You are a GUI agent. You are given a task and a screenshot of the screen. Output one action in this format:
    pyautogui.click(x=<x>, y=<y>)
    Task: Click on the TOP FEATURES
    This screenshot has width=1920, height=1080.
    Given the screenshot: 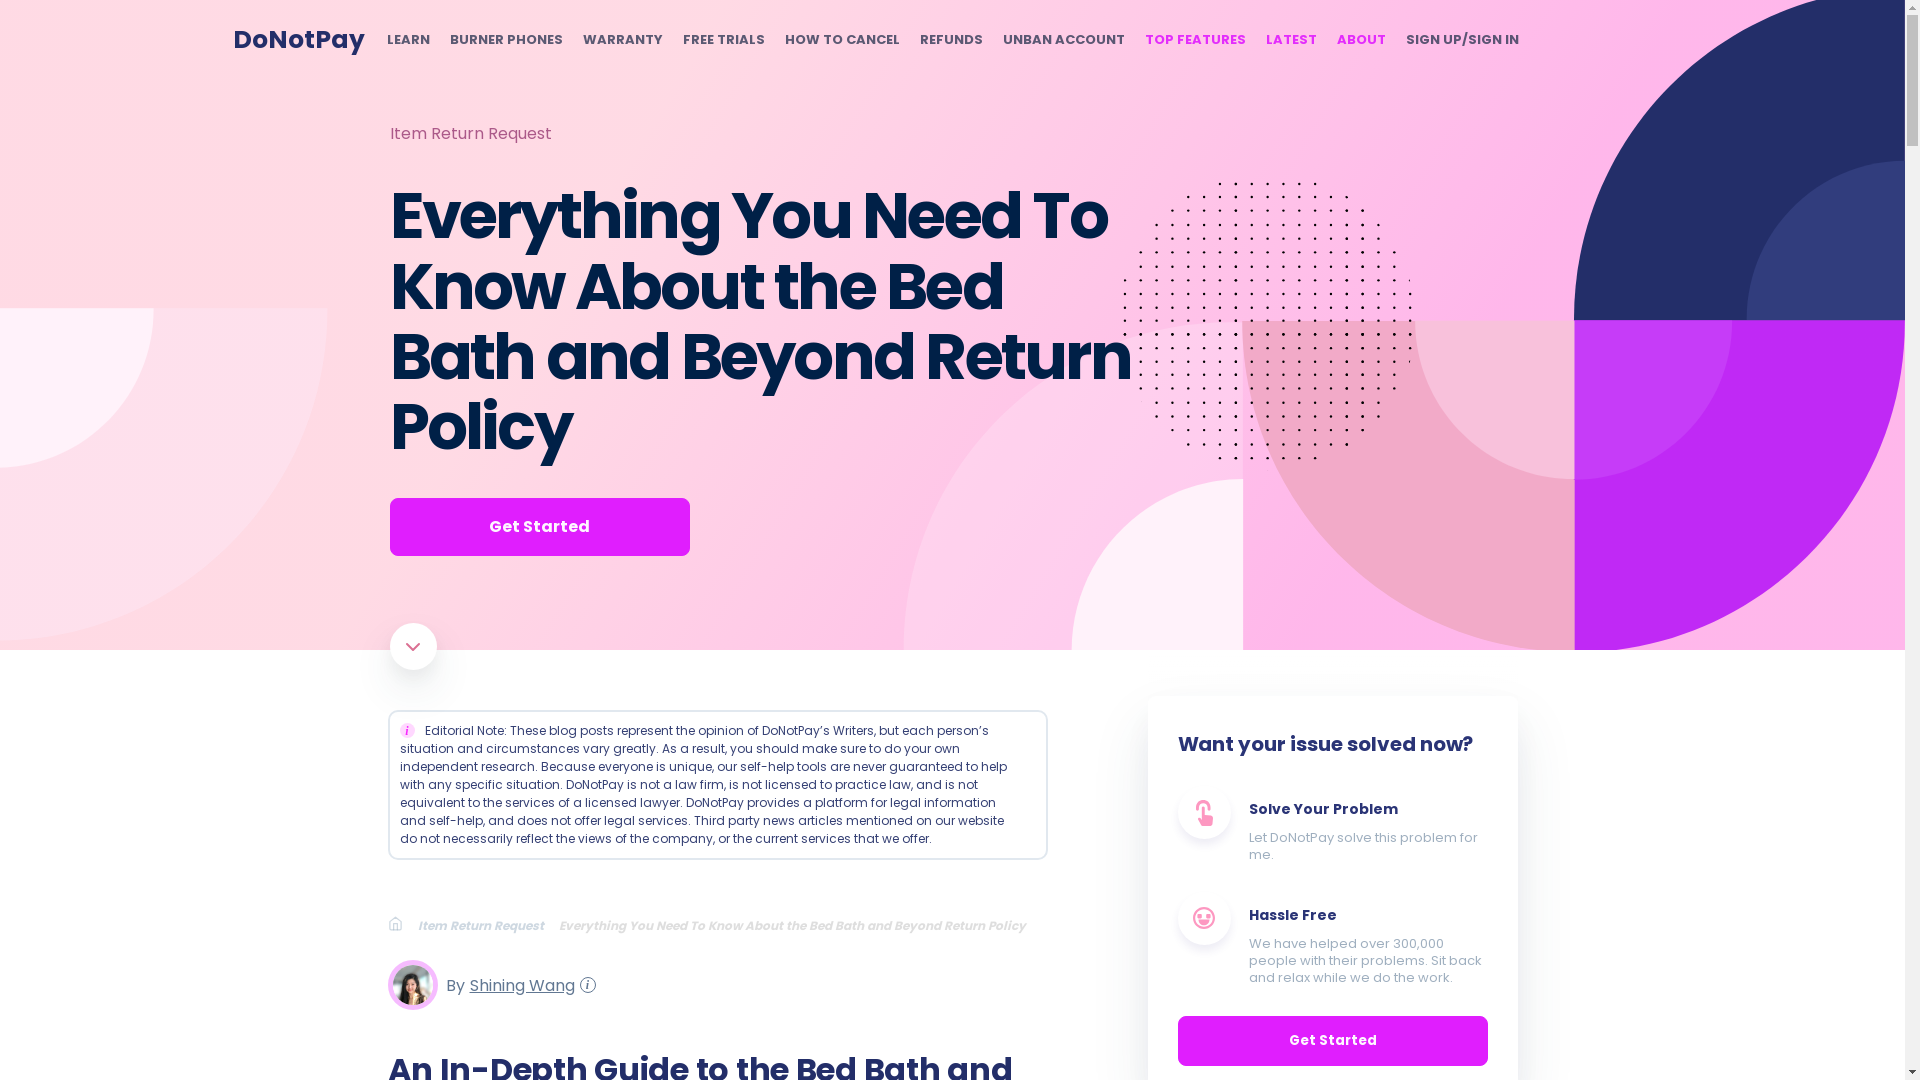 What is the action you would take?
    pyautogui.click(x=1194, y=40)
    